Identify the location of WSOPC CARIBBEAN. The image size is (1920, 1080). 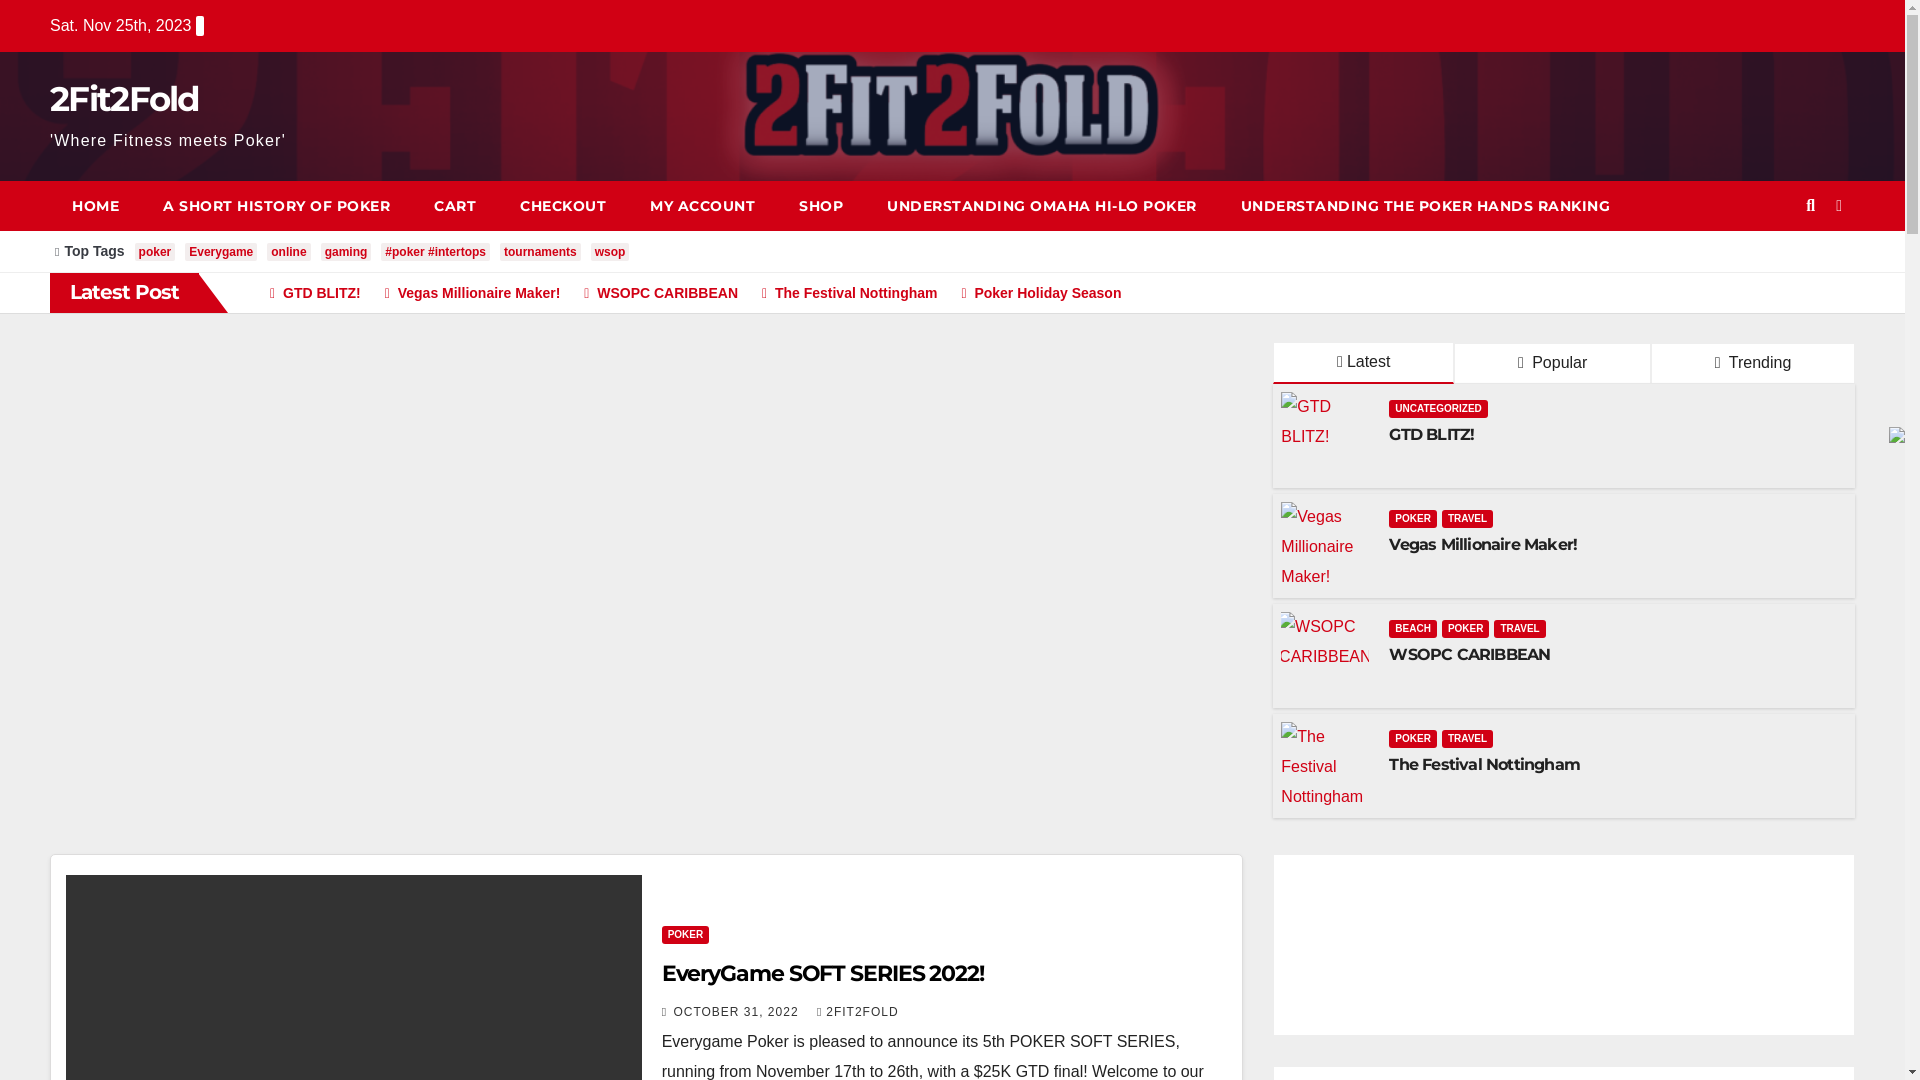
(1470, 654).